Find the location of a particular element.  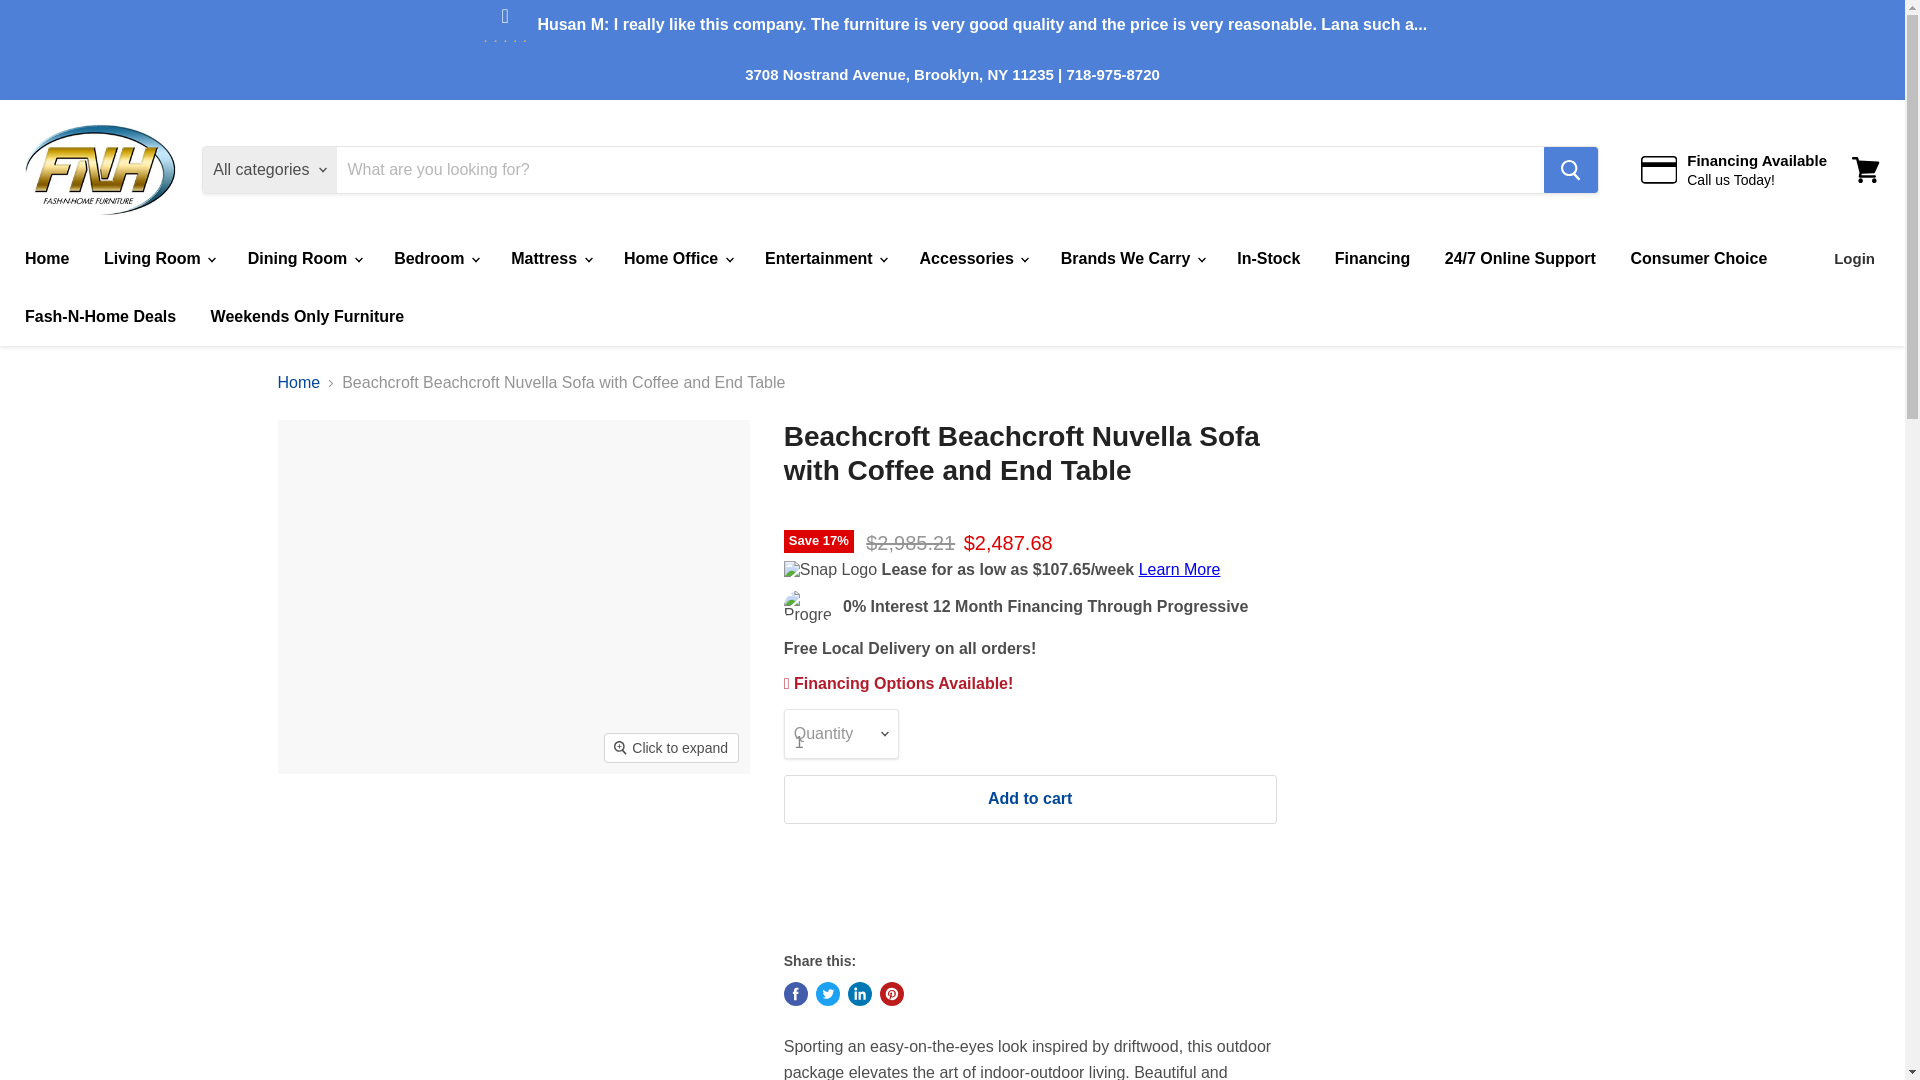

Home is located at coordinates (46, 258).